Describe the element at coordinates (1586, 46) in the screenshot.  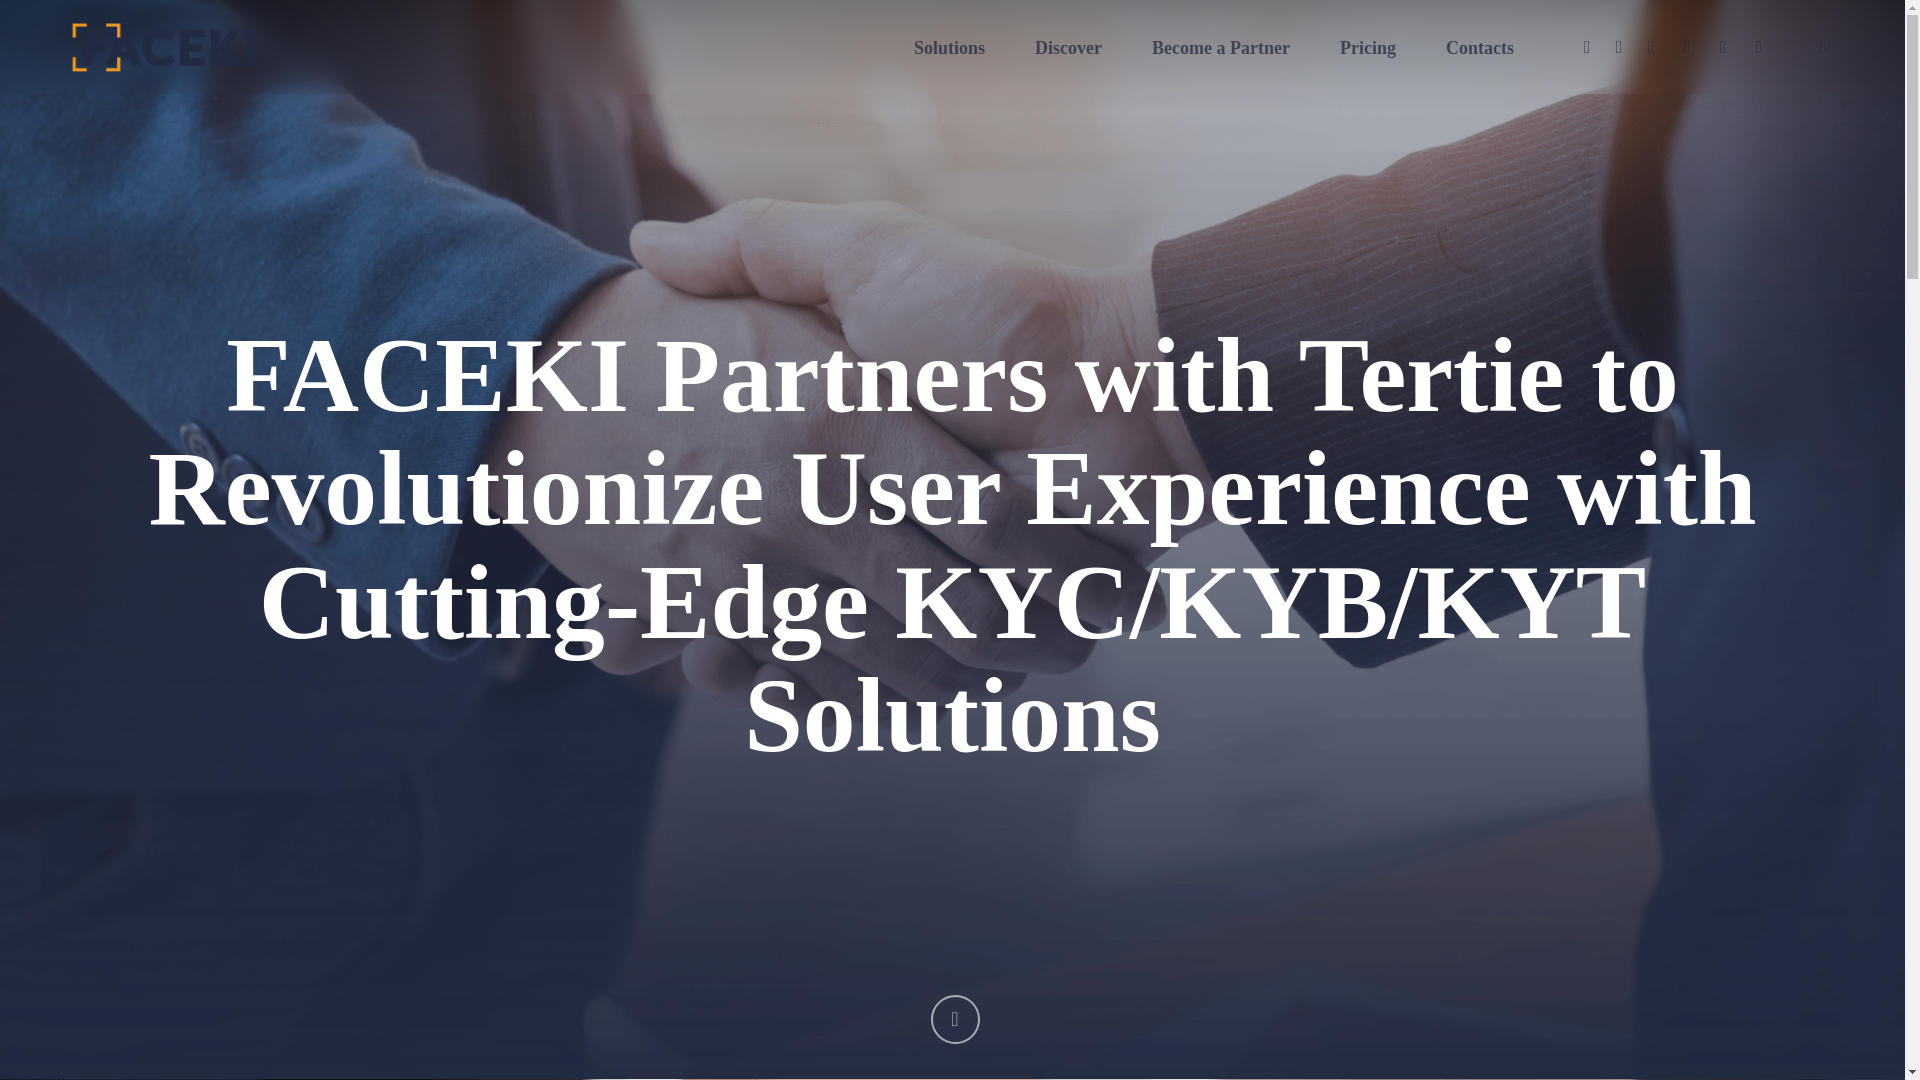
I see `twitter` at that location.